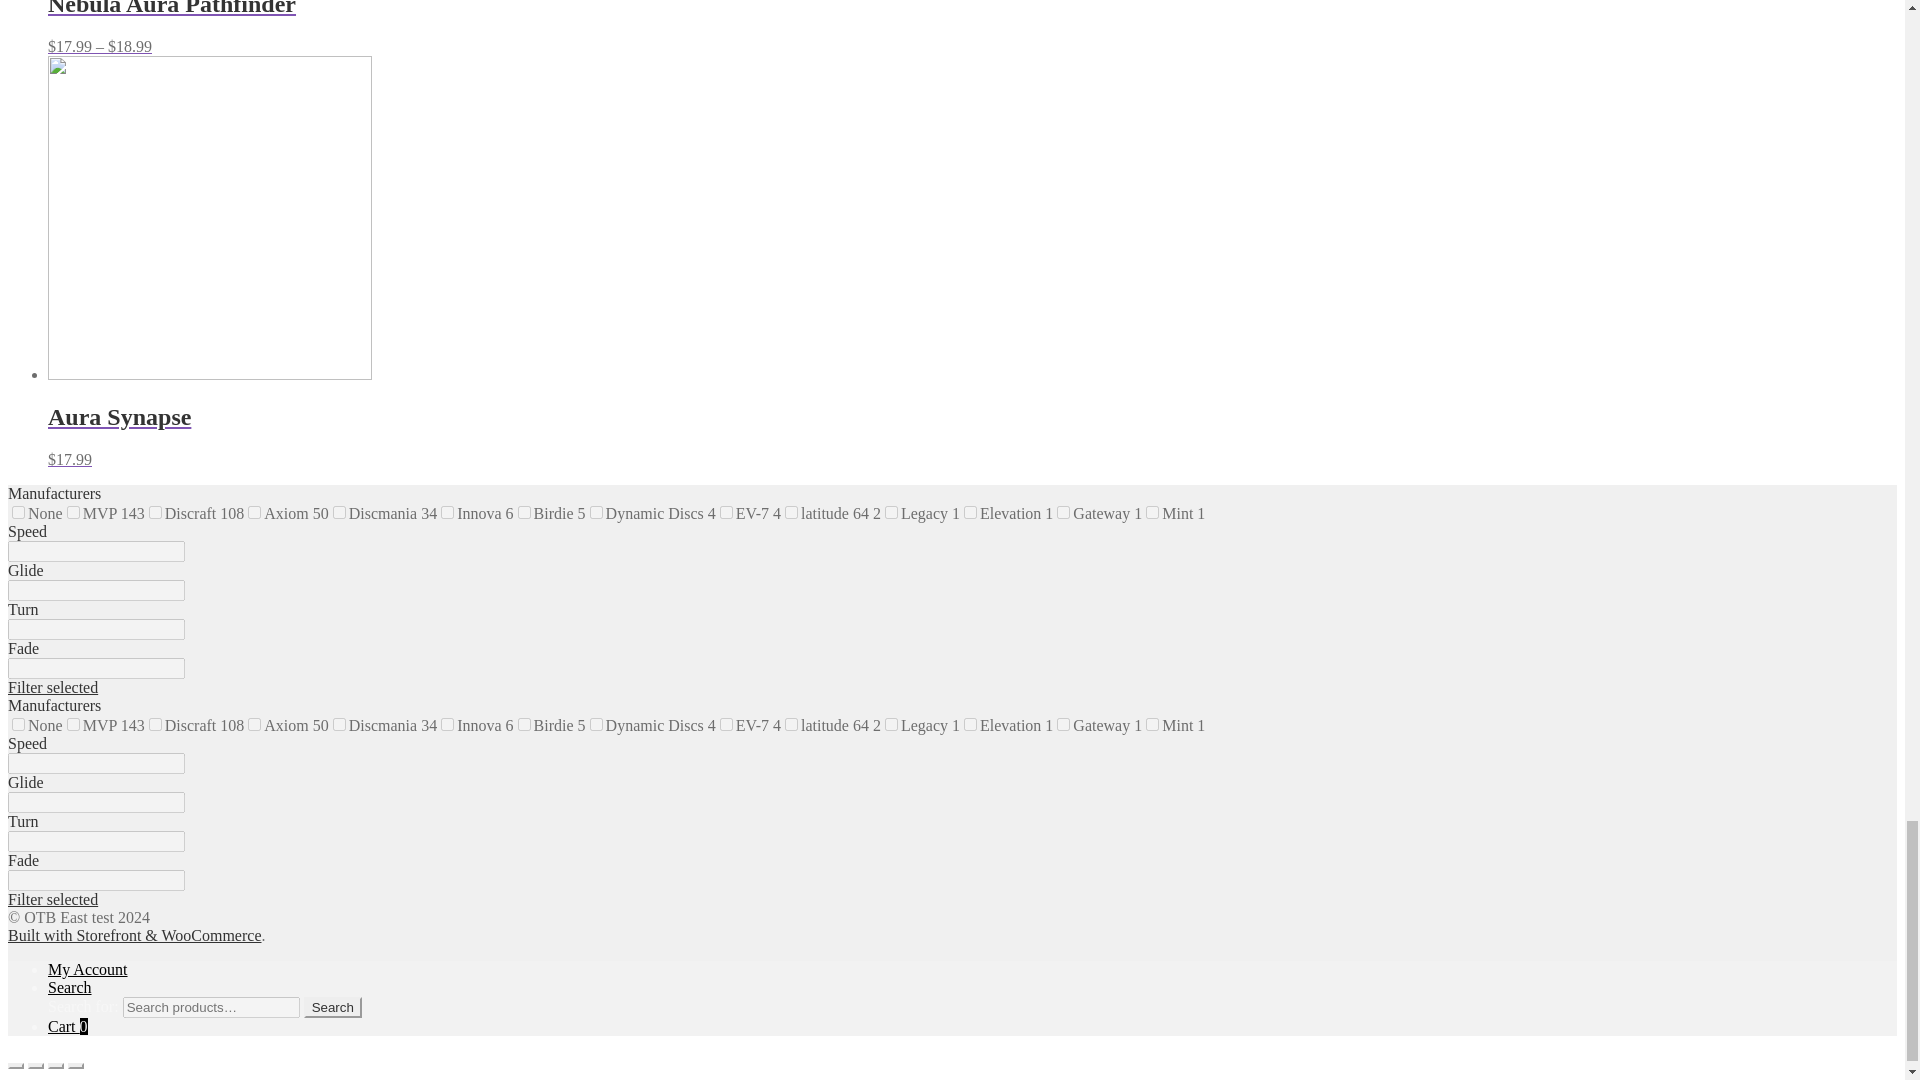  I want to click on dynamic-discs, so click(596, 512).